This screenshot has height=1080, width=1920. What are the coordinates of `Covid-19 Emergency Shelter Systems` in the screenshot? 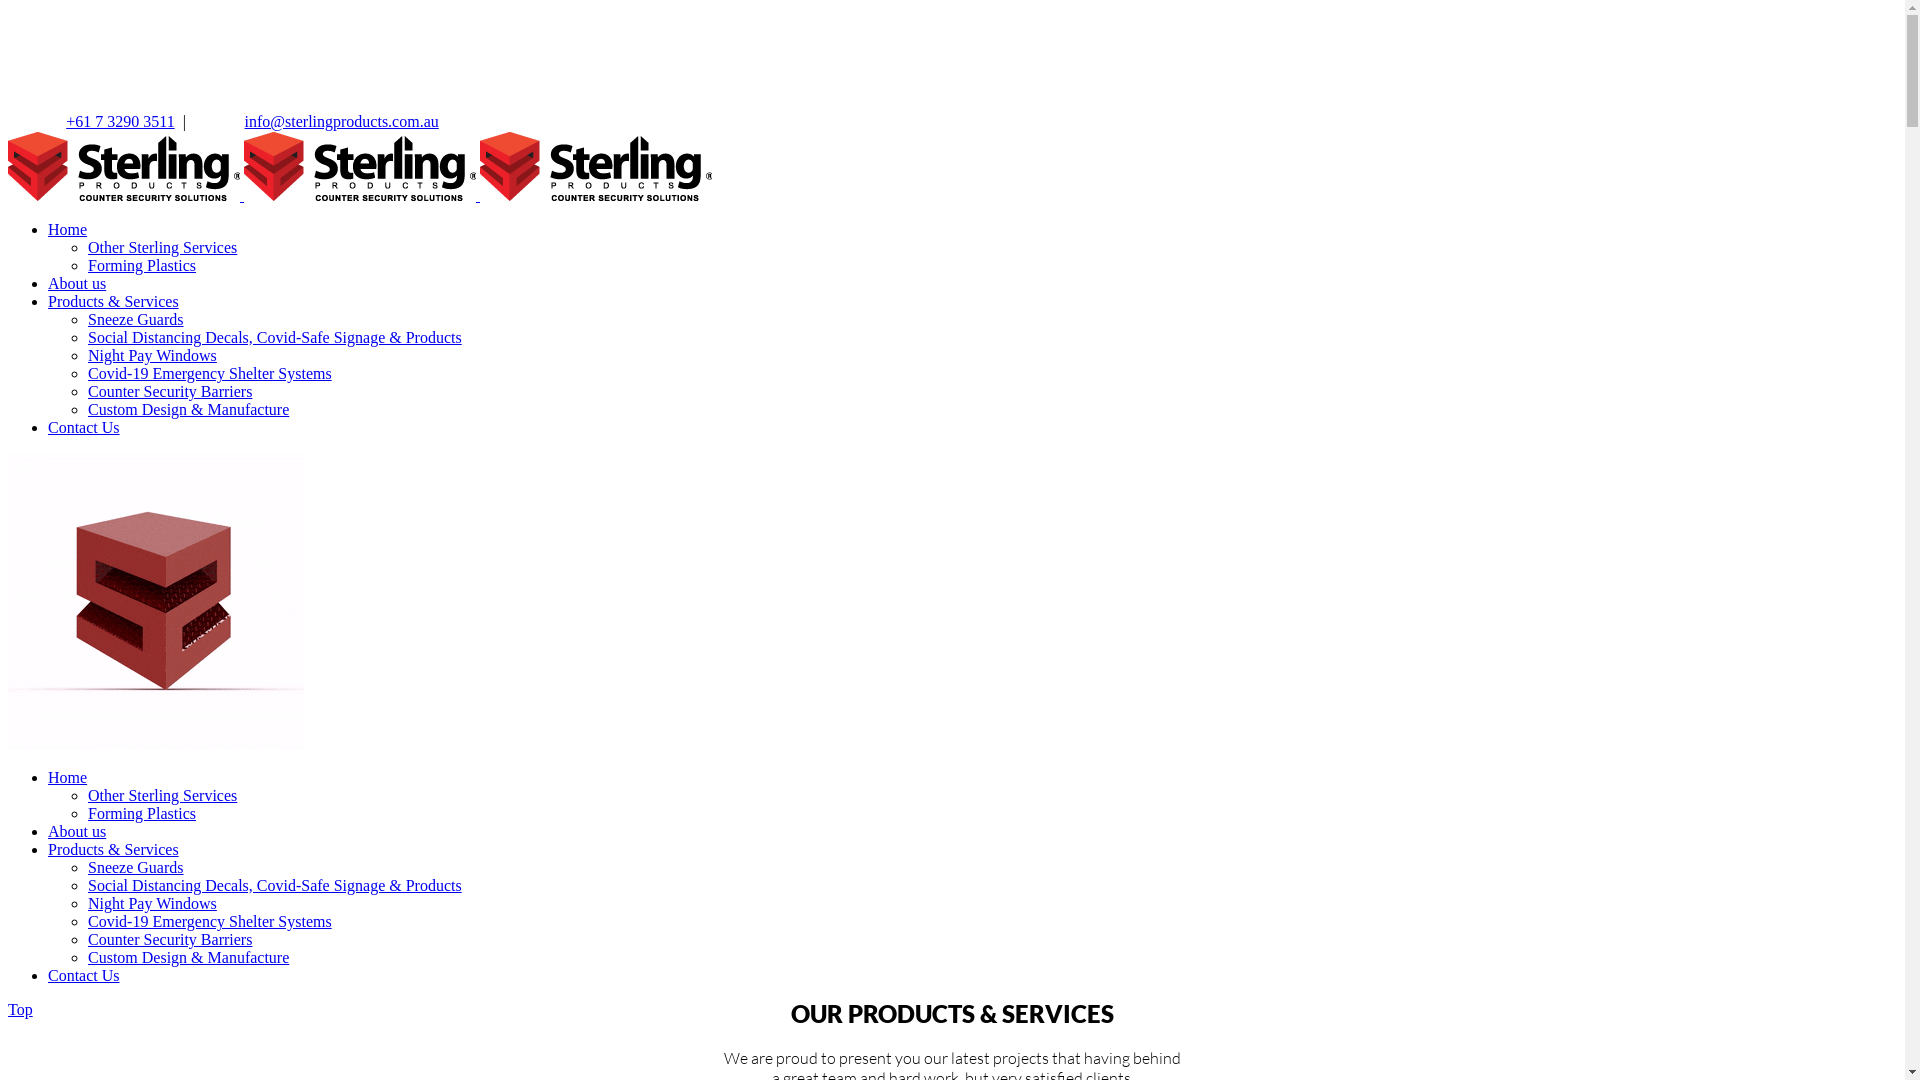 It's located at (210, 374).